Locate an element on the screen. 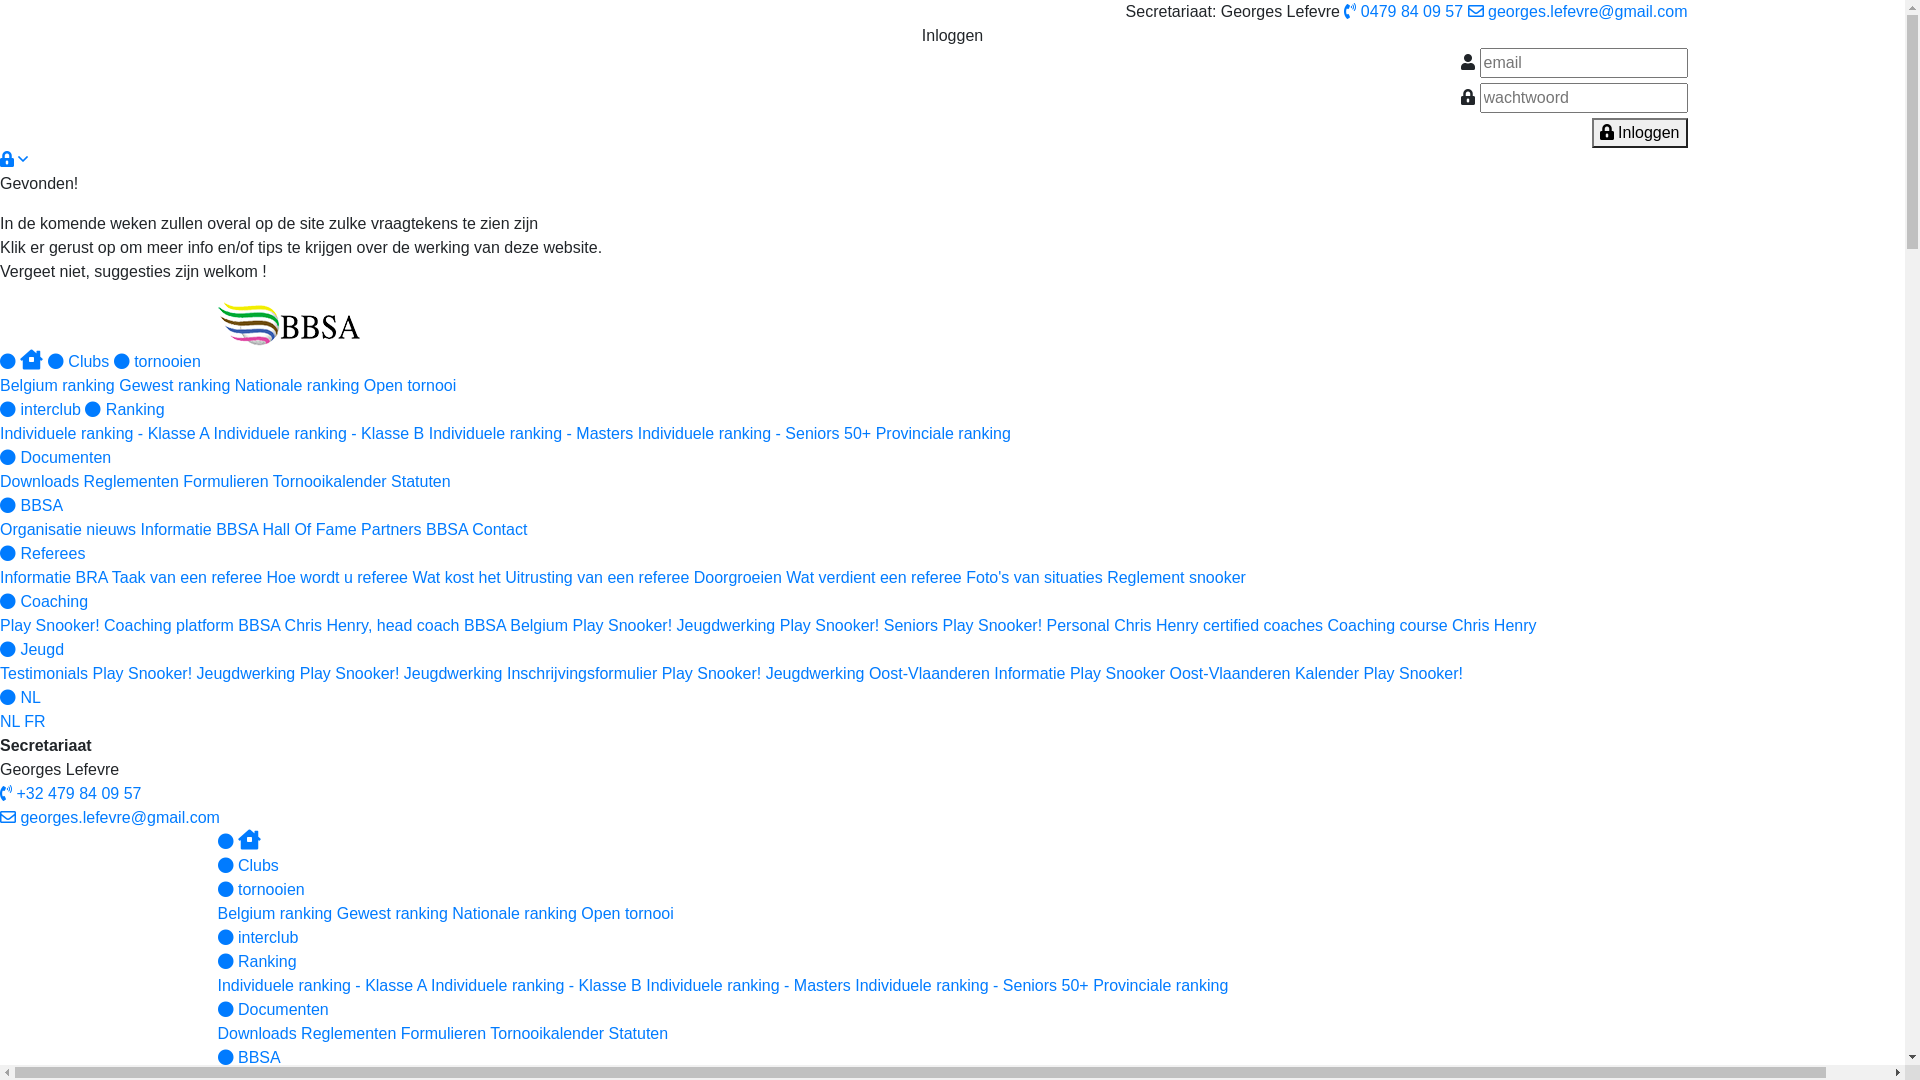 This screenshot has height=1080, width=1920. Hall Of Fame is located at coordinates (309, 530).